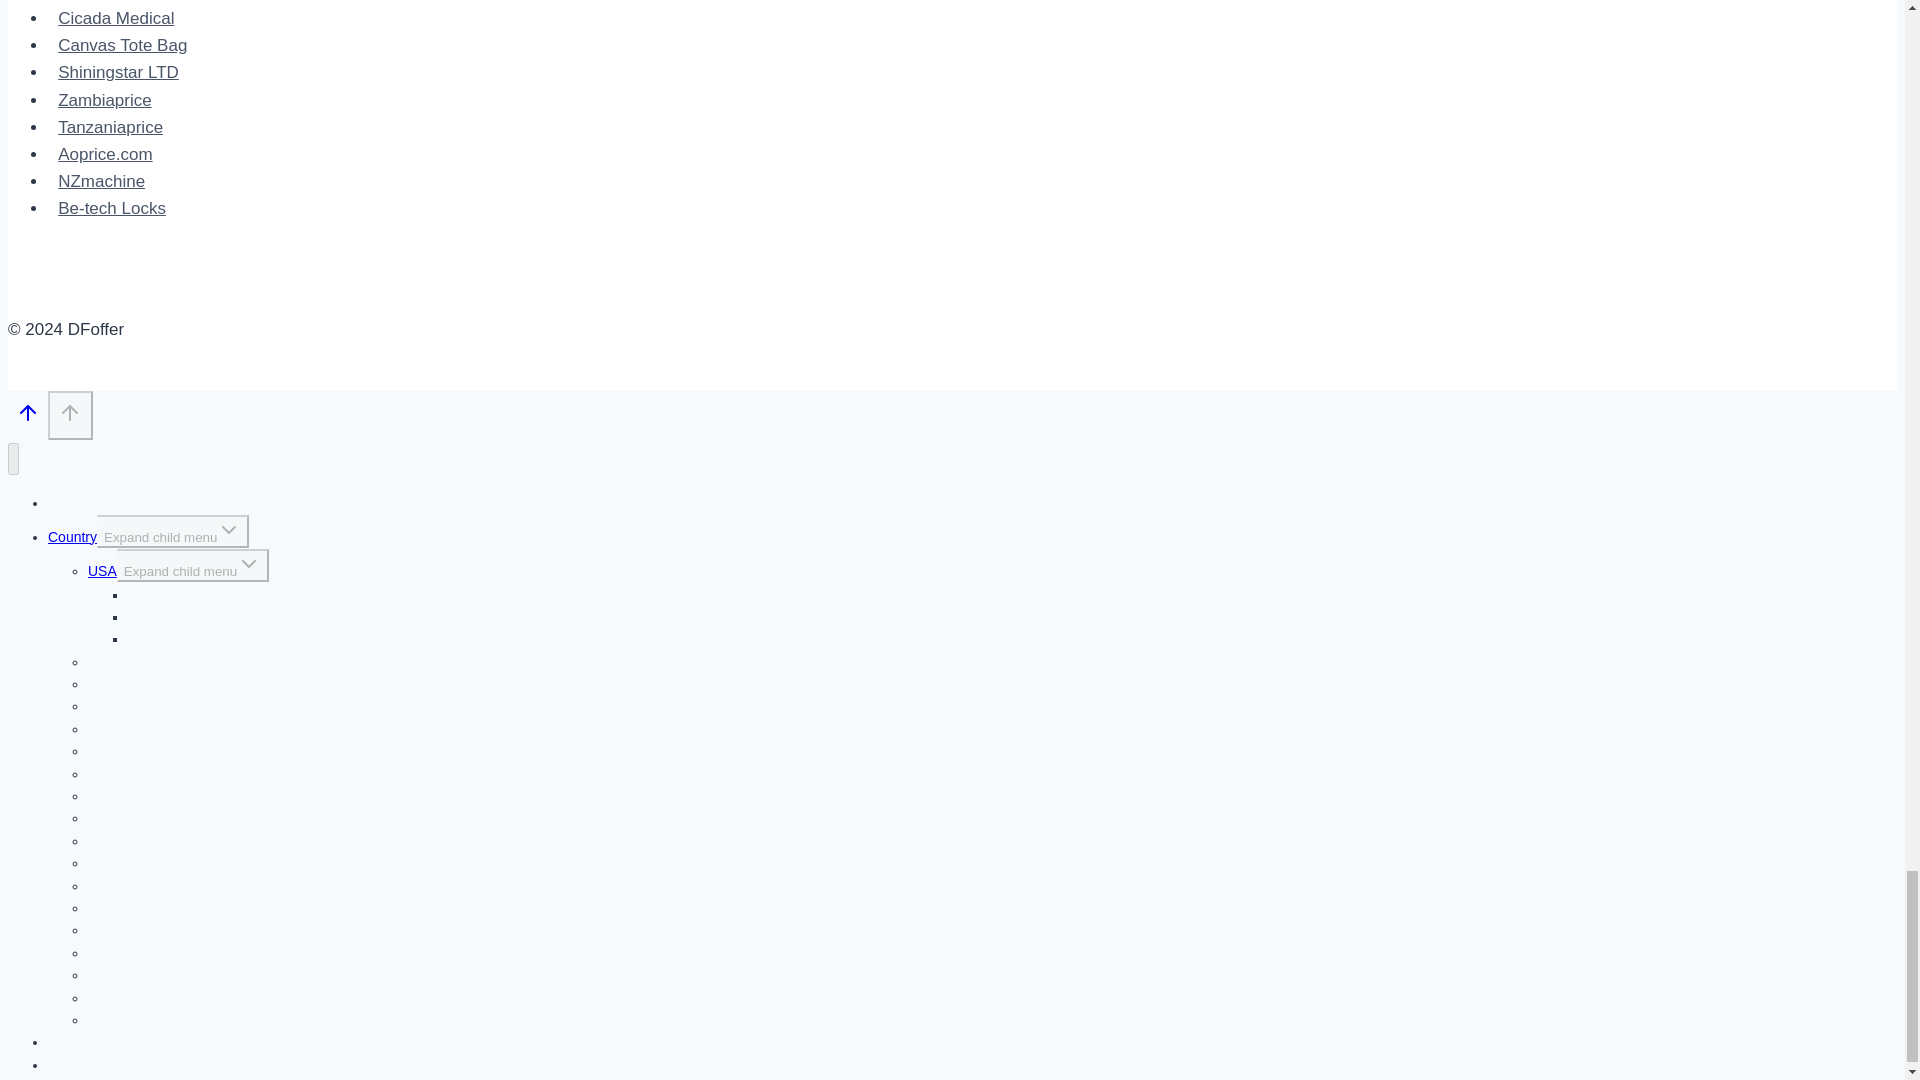 This screenshot has height=1080, width=1920. What do you see at coordinates (122, 45) in the screenshot?
I see `Canvas Tote Bag` at bounding box center [122, 45].